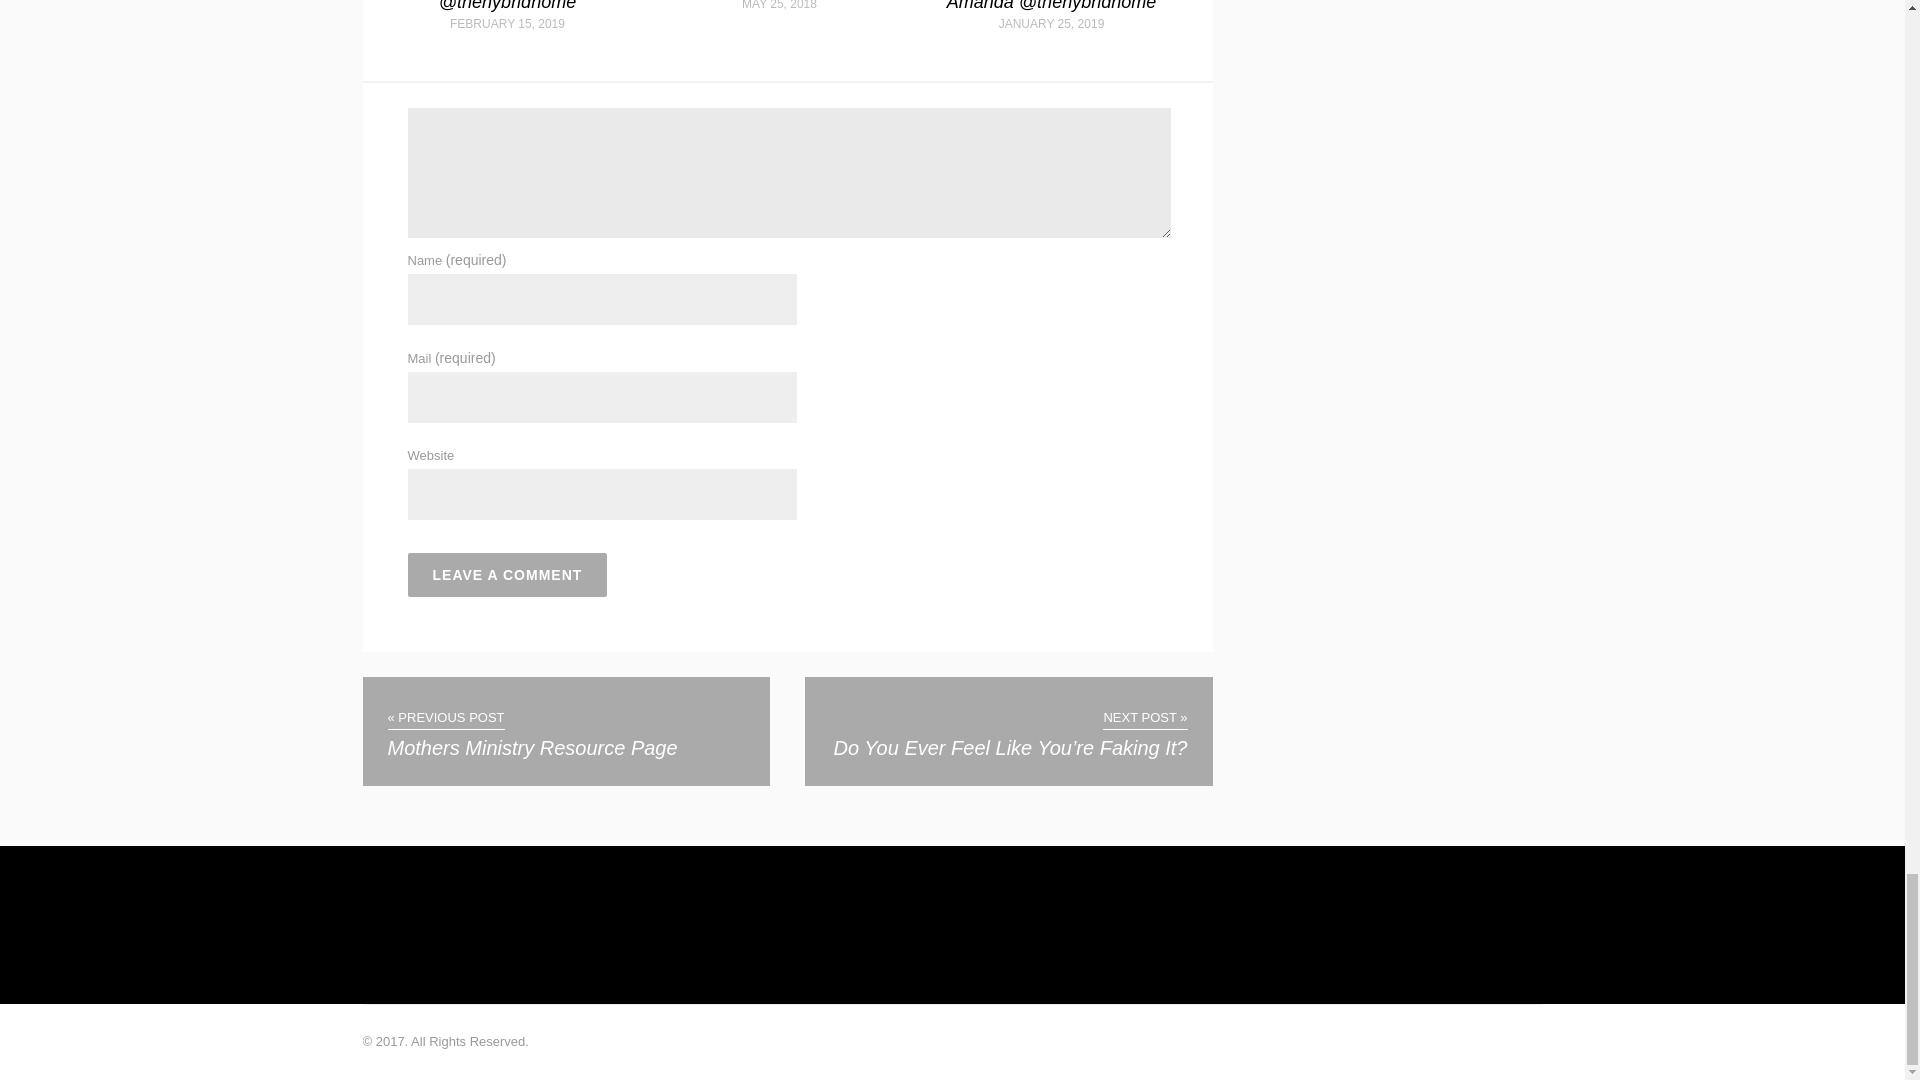 Image resolution: width=1920 pixels, height=1080 pixels. What do you see at coordinates (508, 574) in the screenshot?
I see `Leave a Comment` at bounding box center [508, 574].